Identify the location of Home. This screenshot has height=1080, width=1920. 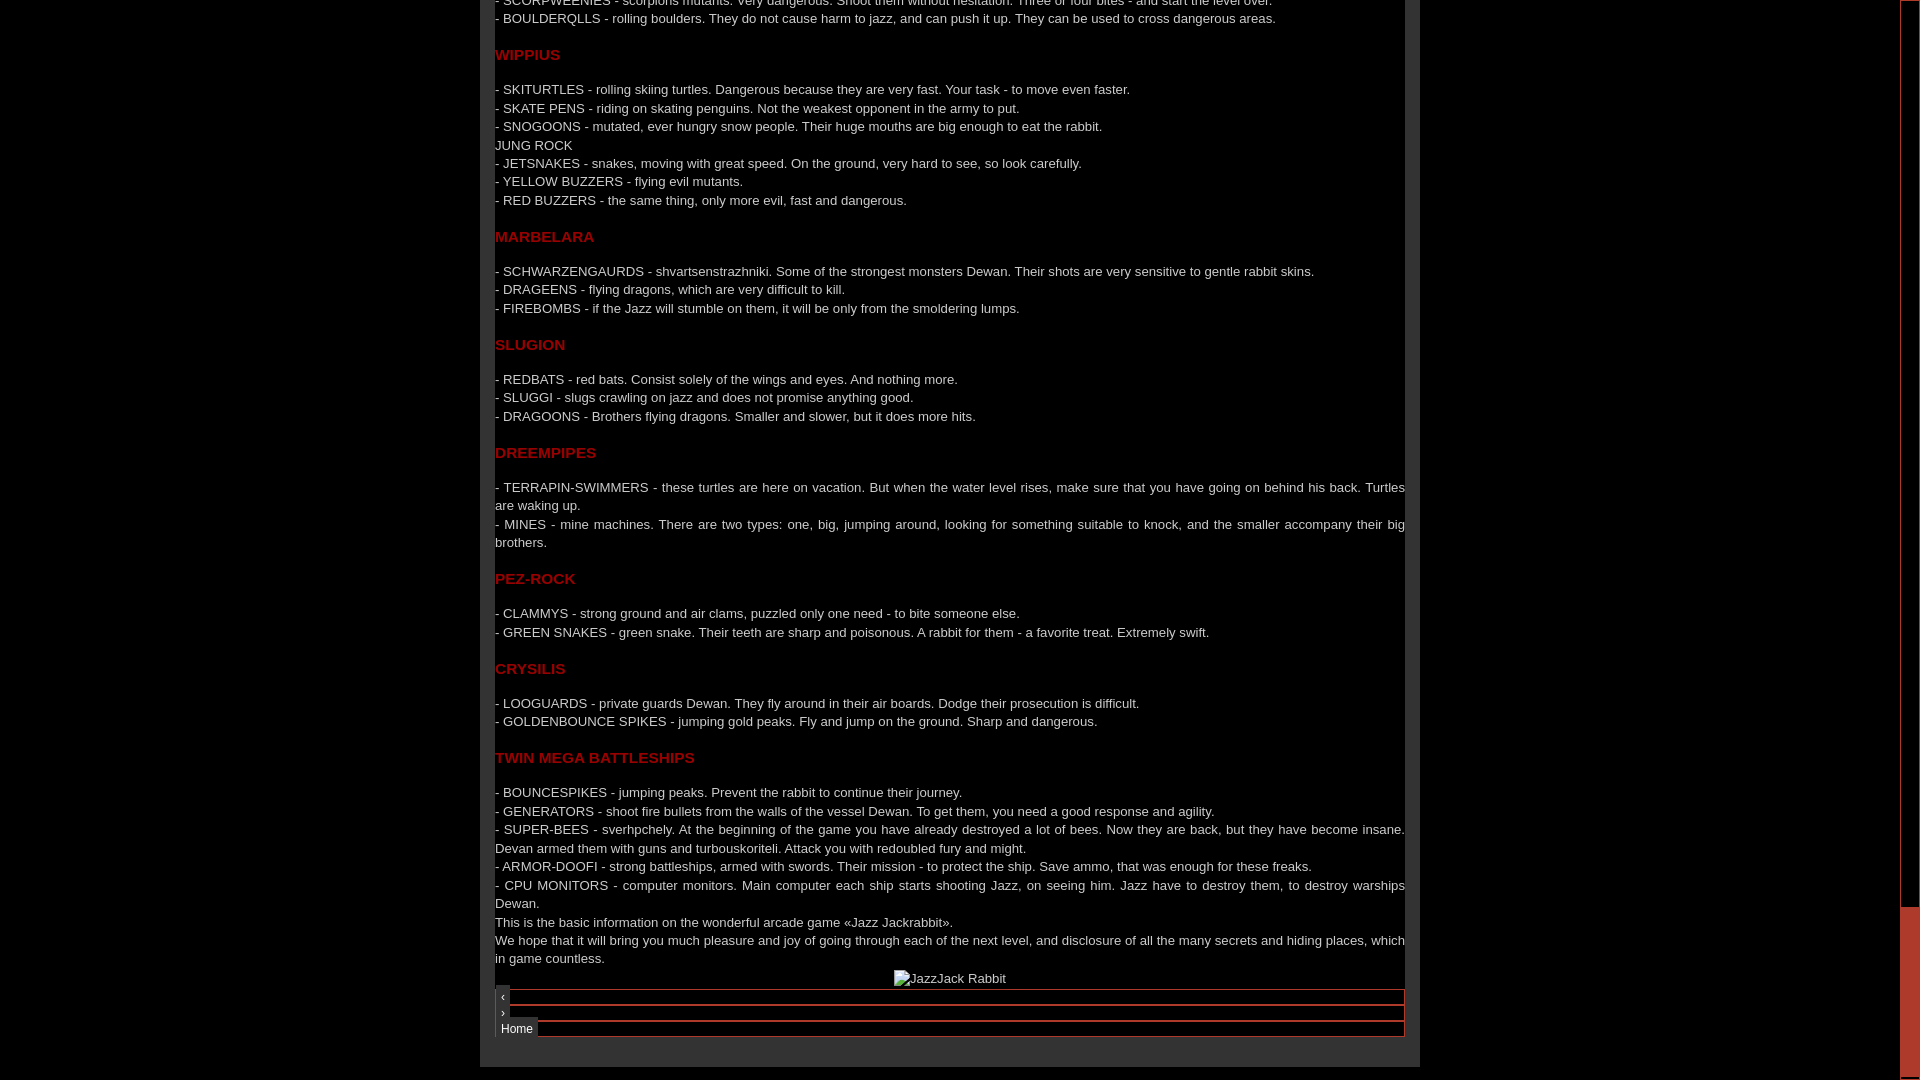
(516, 1029).